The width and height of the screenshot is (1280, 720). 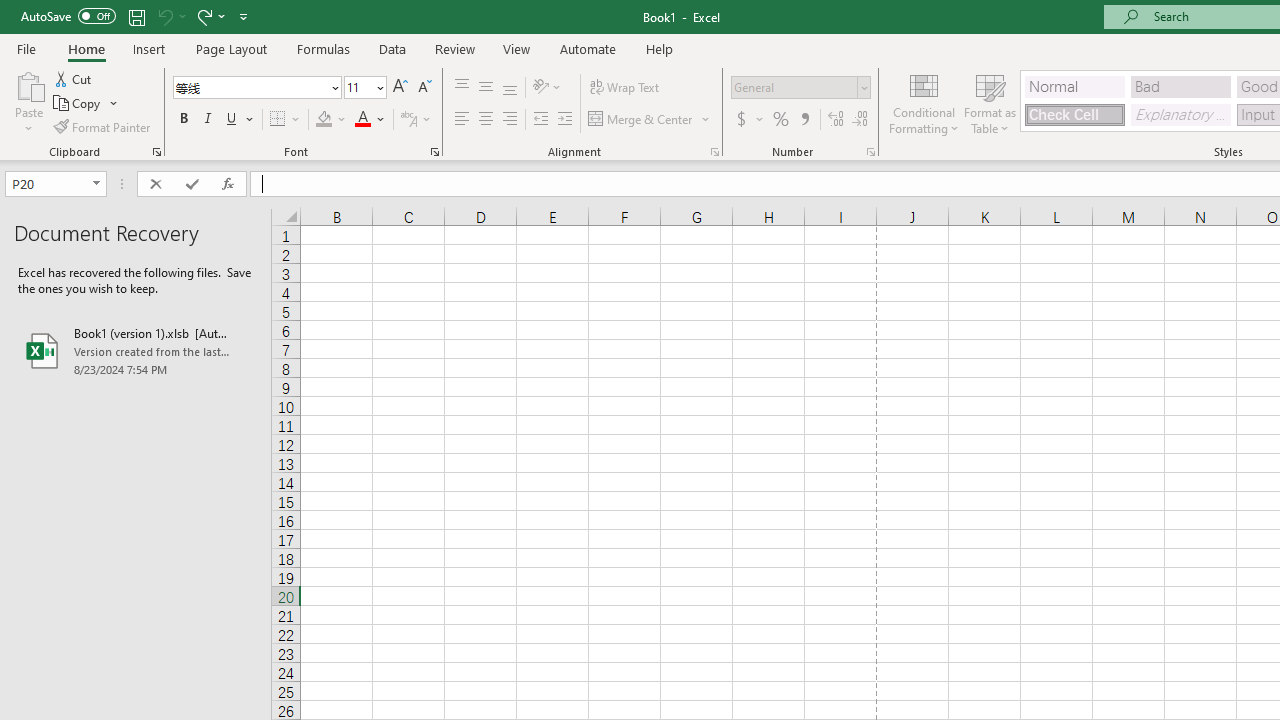 What do you see at coordinates (870, 152) in the screenshot?
I see `Format Cell Number` at bounding box center [870, 152].